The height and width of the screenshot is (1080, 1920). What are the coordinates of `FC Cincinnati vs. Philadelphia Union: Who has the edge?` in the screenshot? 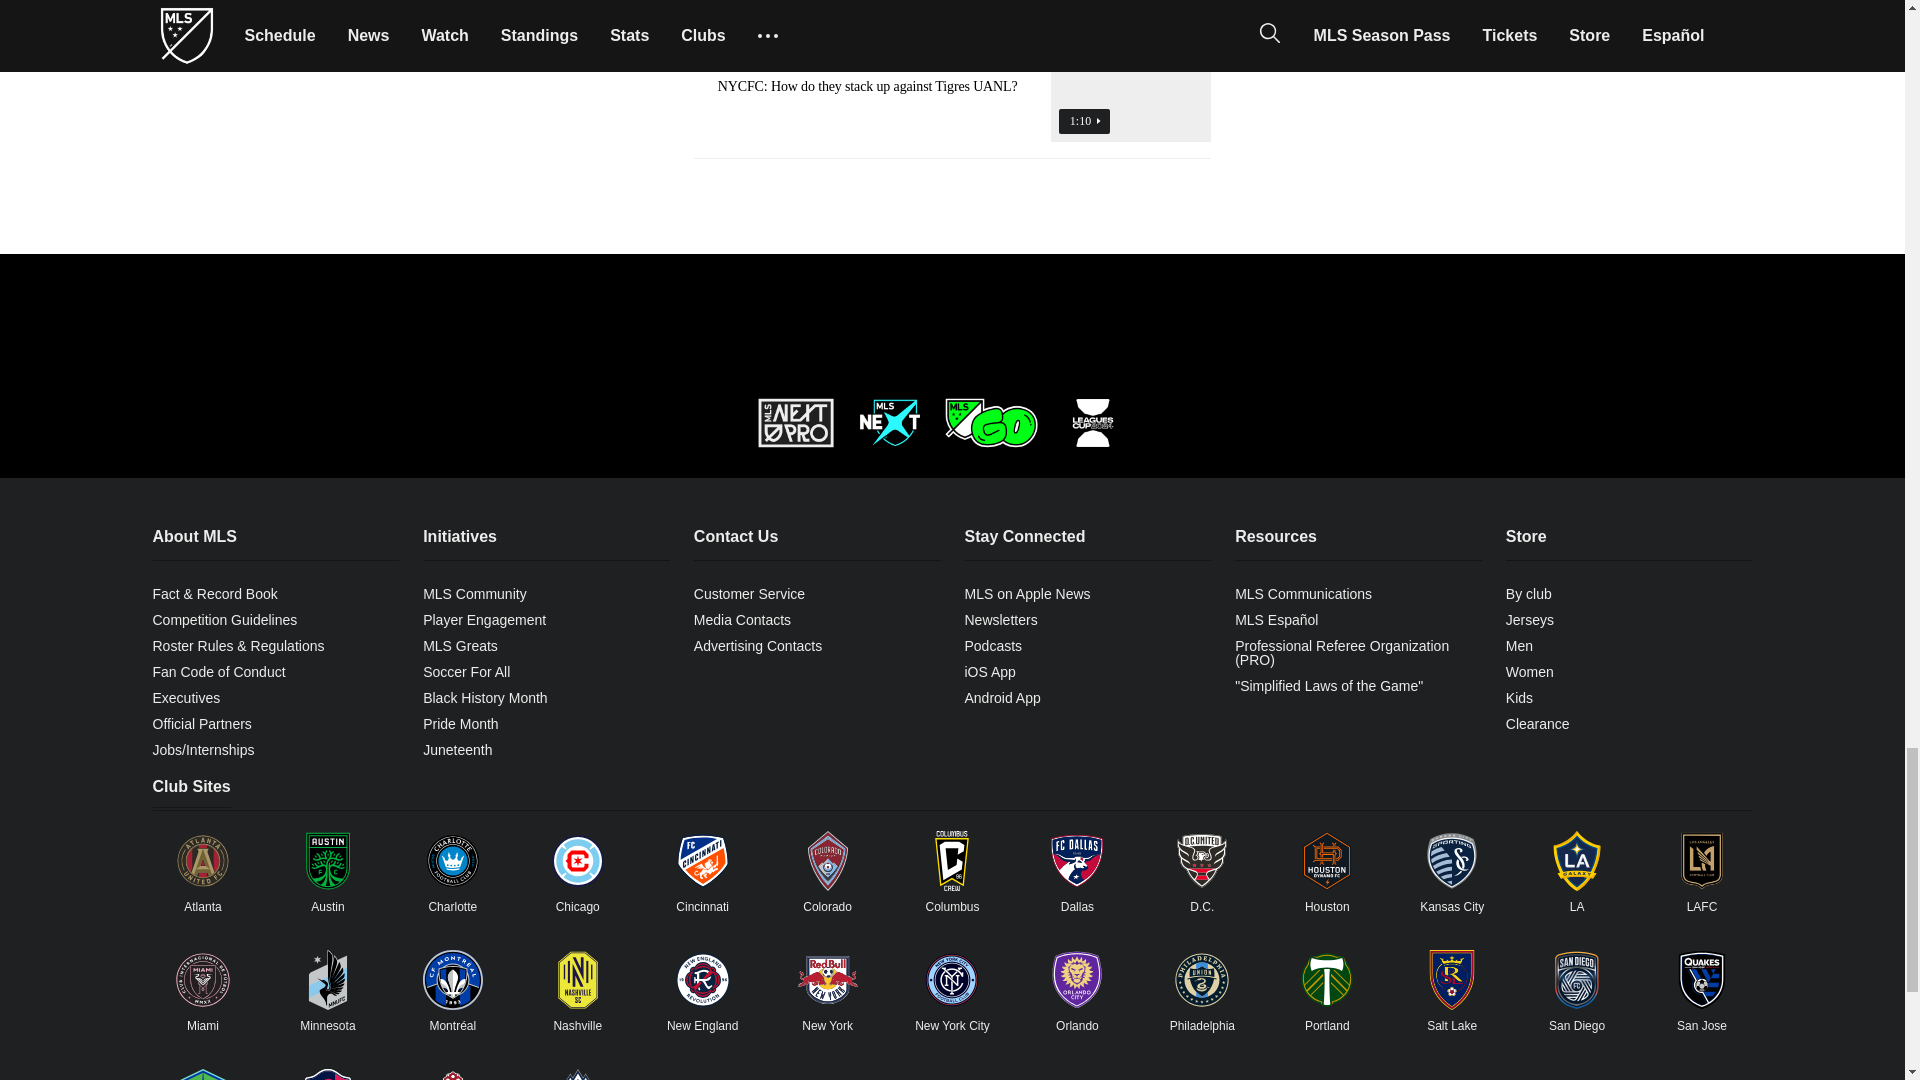 It's located at (952, 18).